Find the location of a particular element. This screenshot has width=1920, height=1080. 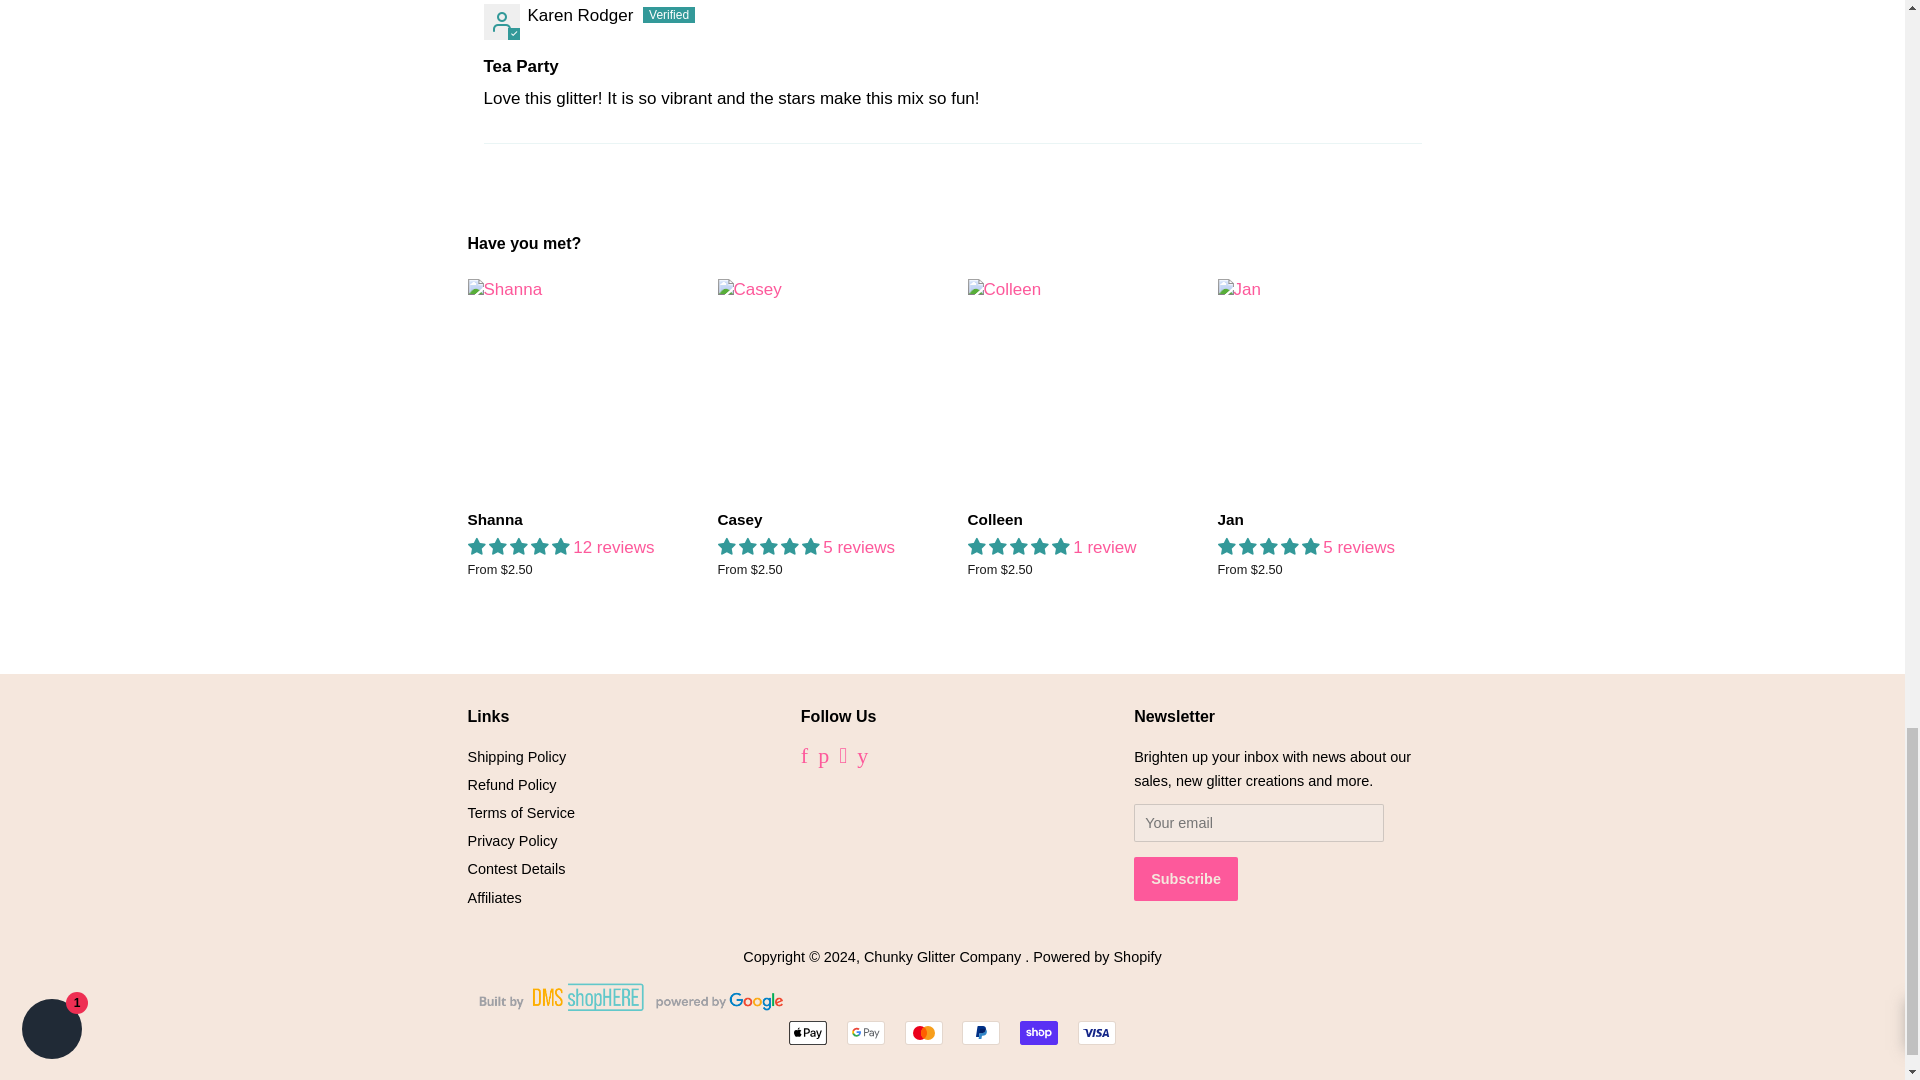

Mastercard is located at coordinates (923, 1032).